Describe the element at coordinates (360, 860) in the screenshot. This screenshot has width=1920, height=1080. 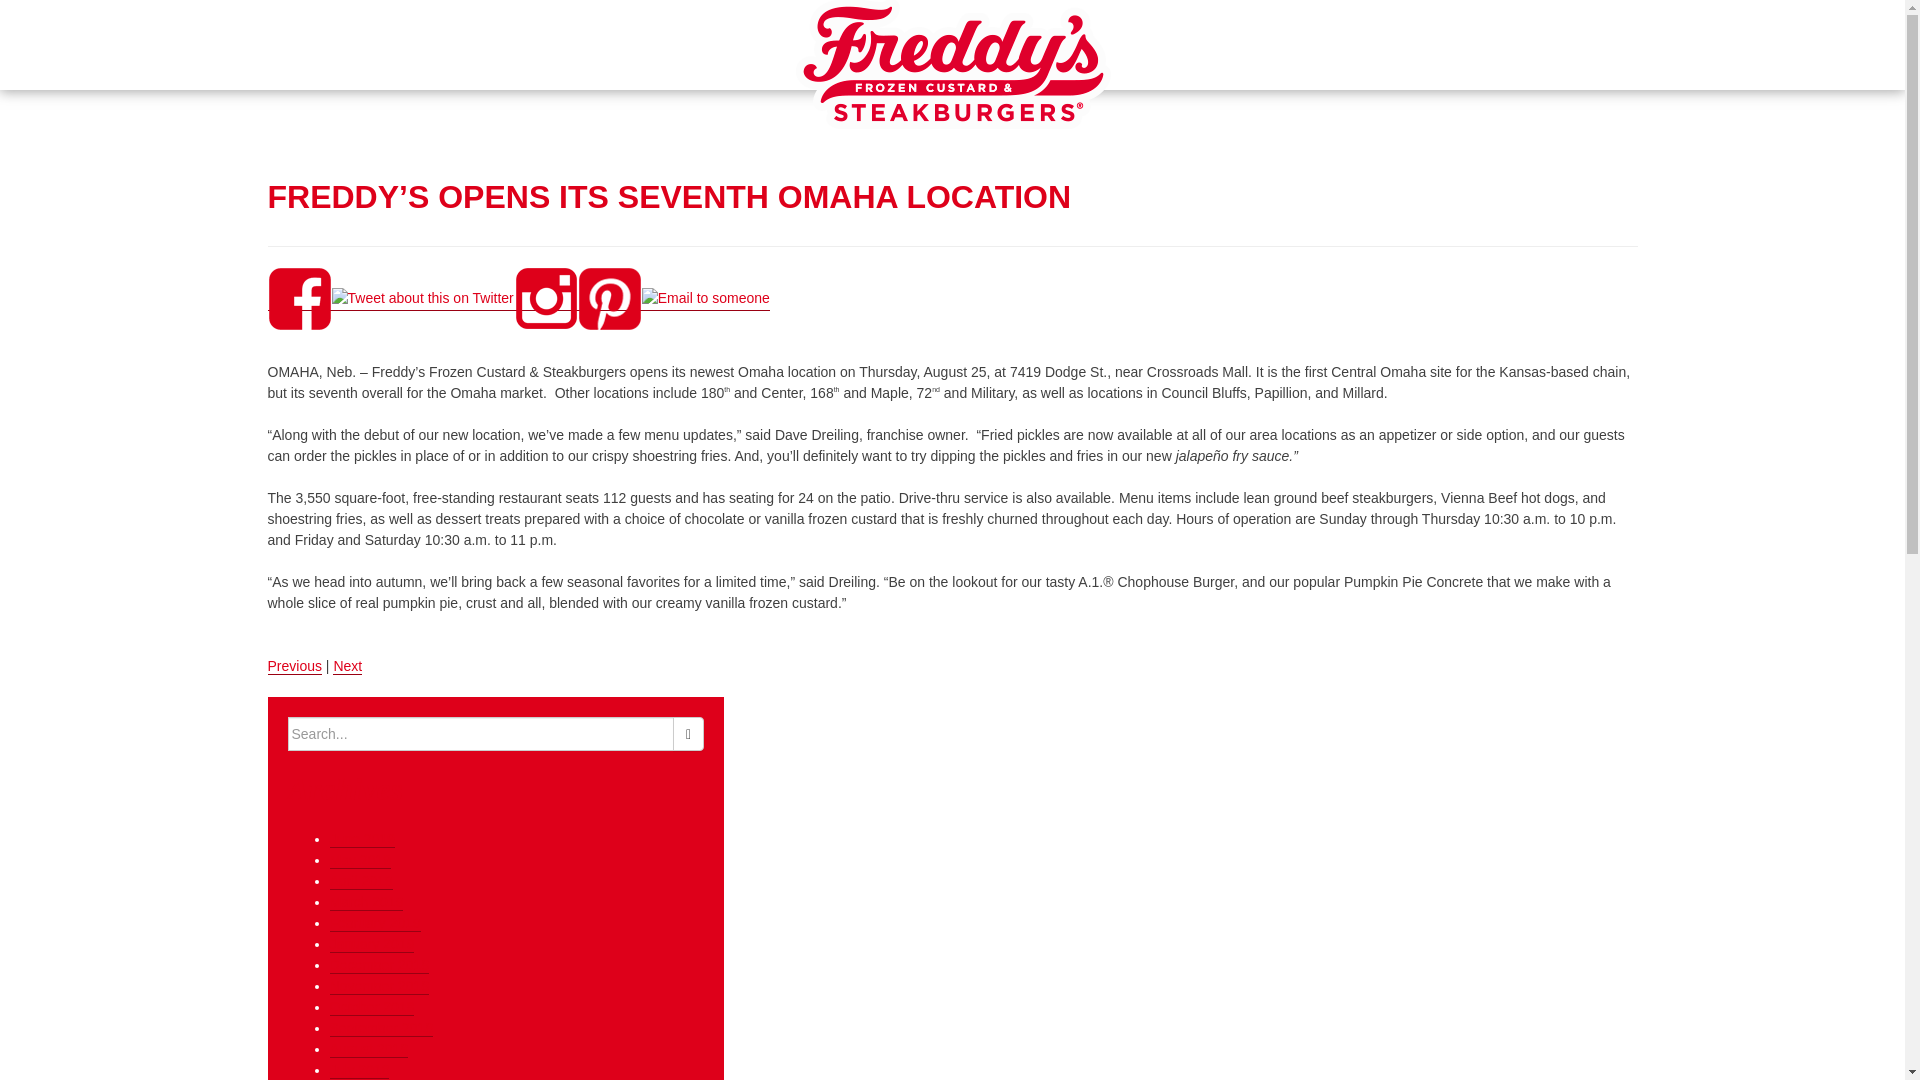
I see `May 2019` at that location.